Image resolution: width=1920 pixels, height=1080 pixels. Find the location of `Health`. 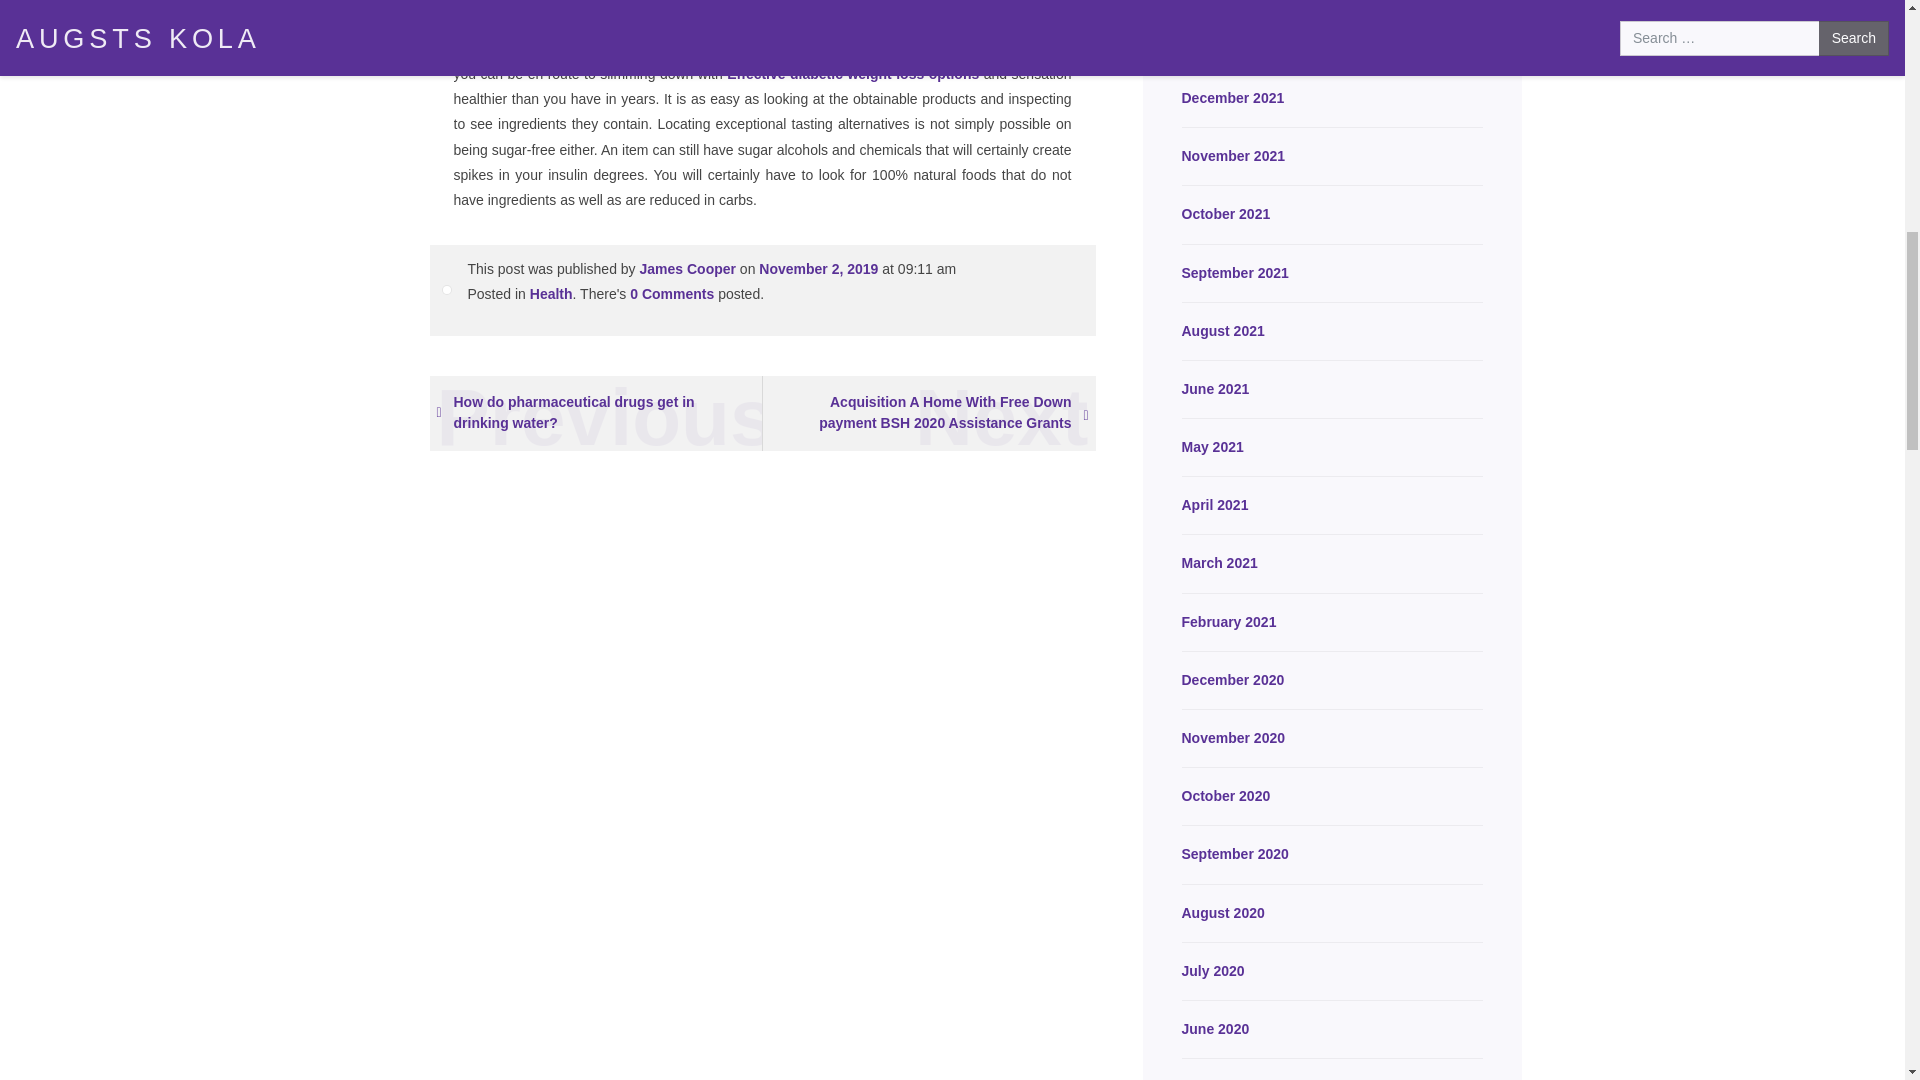

Health is located at coordinates (550, 294).